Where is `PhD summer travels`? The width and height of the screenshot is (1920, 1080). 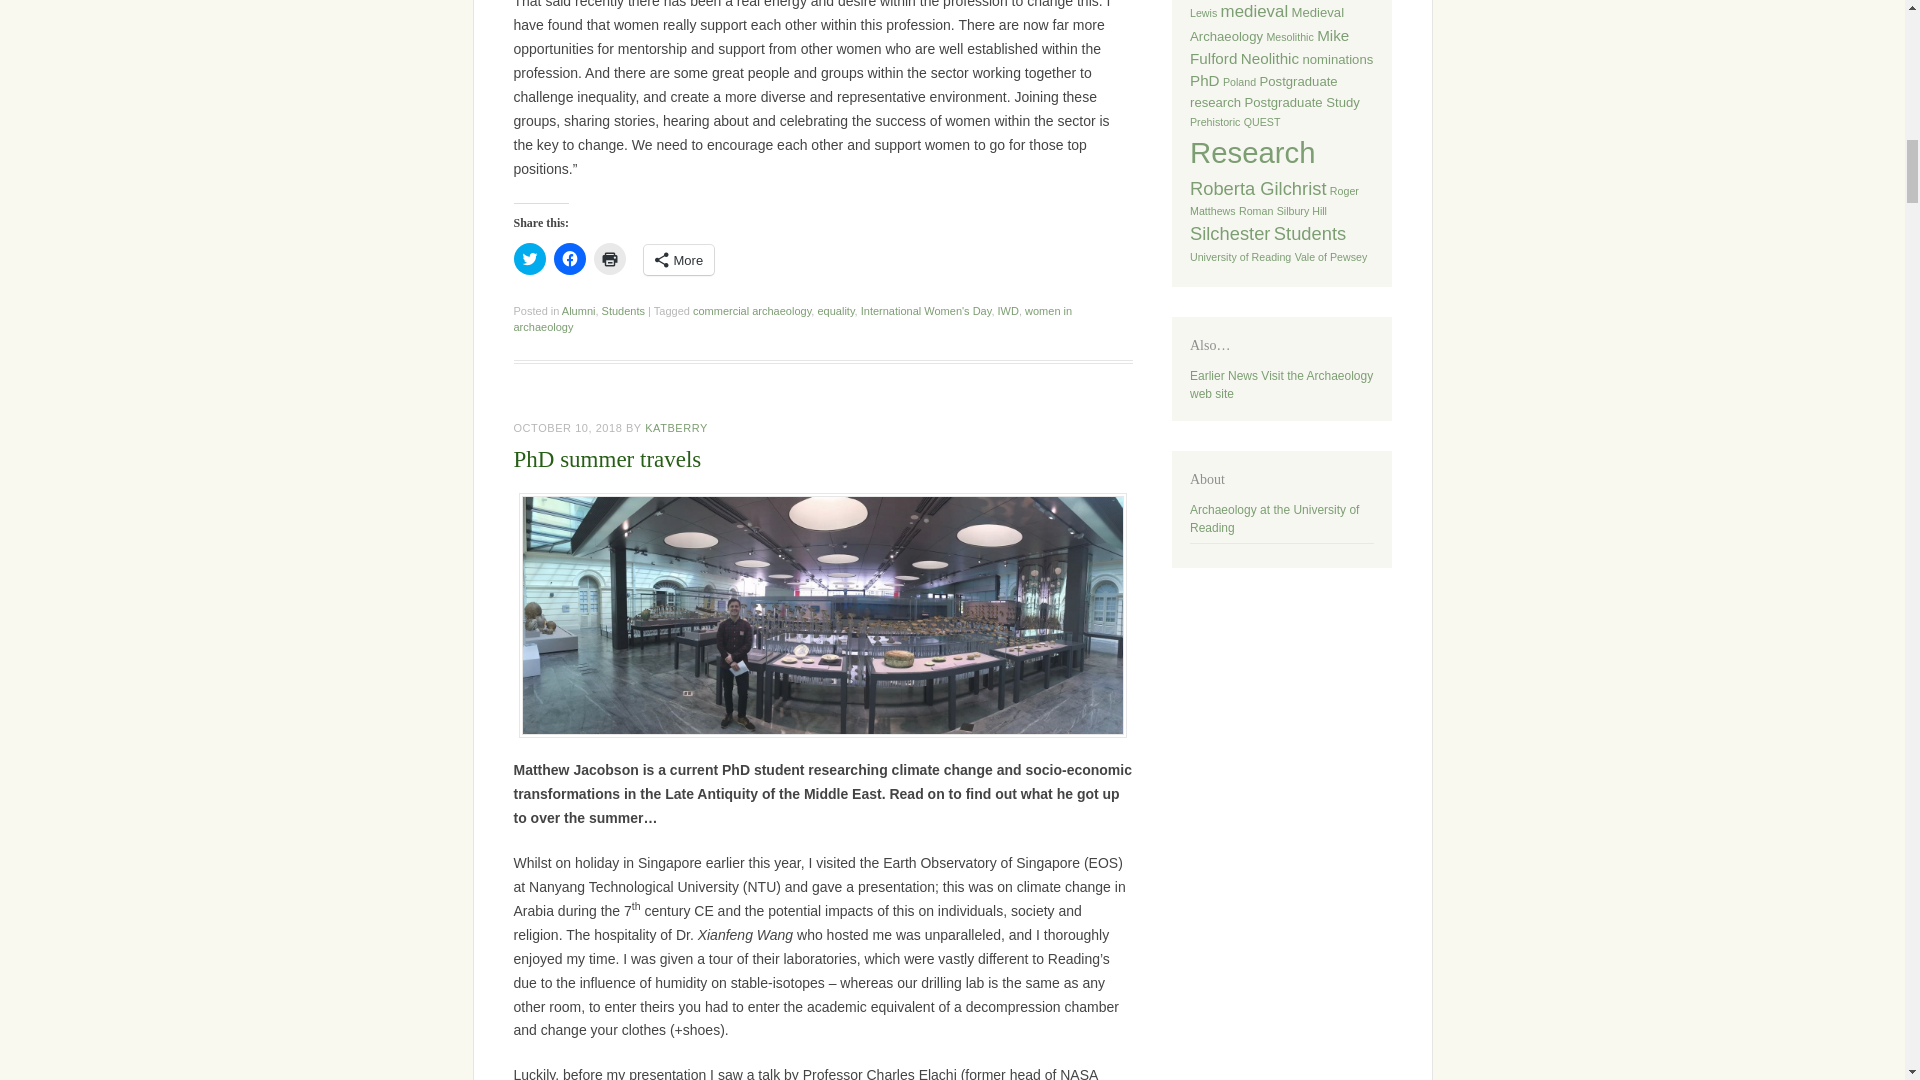 PhD summer travels is located at coordinates (608, 459).